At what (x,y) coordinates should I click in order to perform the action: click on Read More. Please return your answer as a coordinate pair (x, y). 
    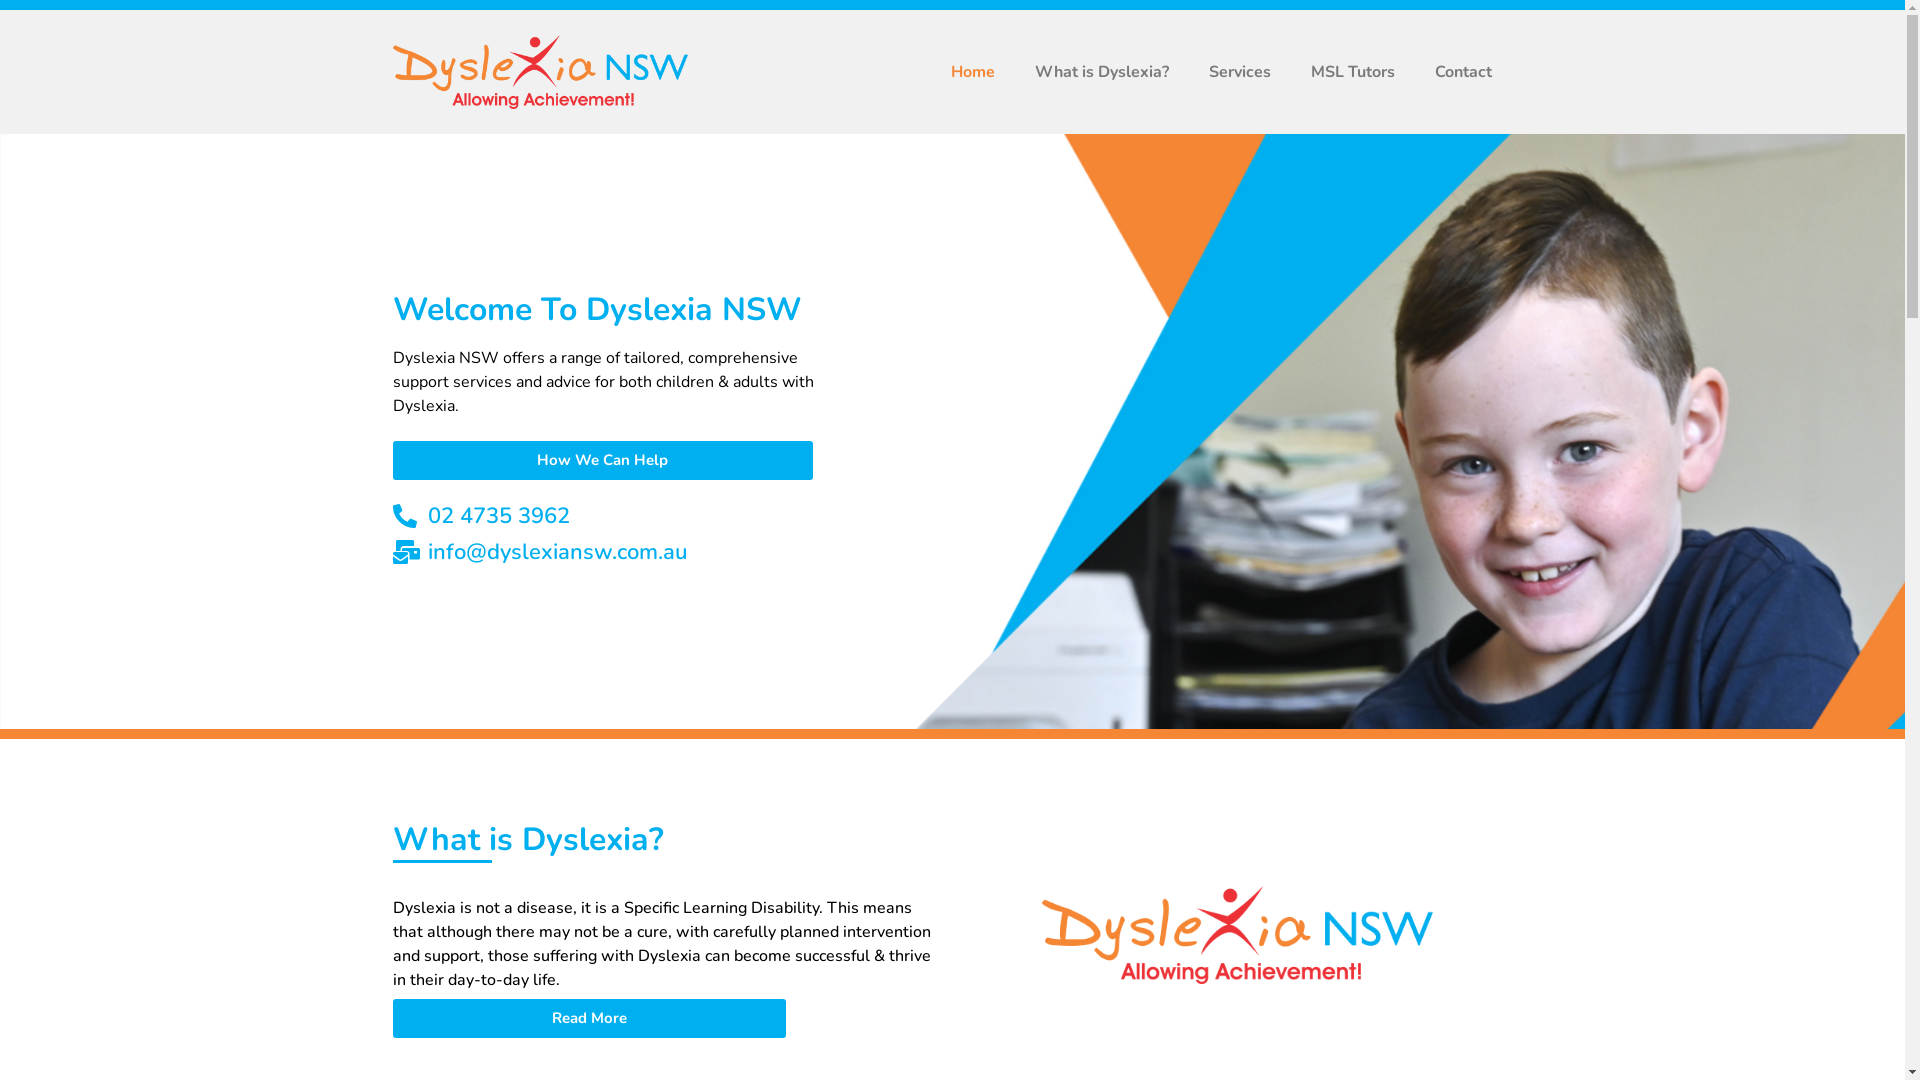
    Looking at the image, I should click on (588, 1018).